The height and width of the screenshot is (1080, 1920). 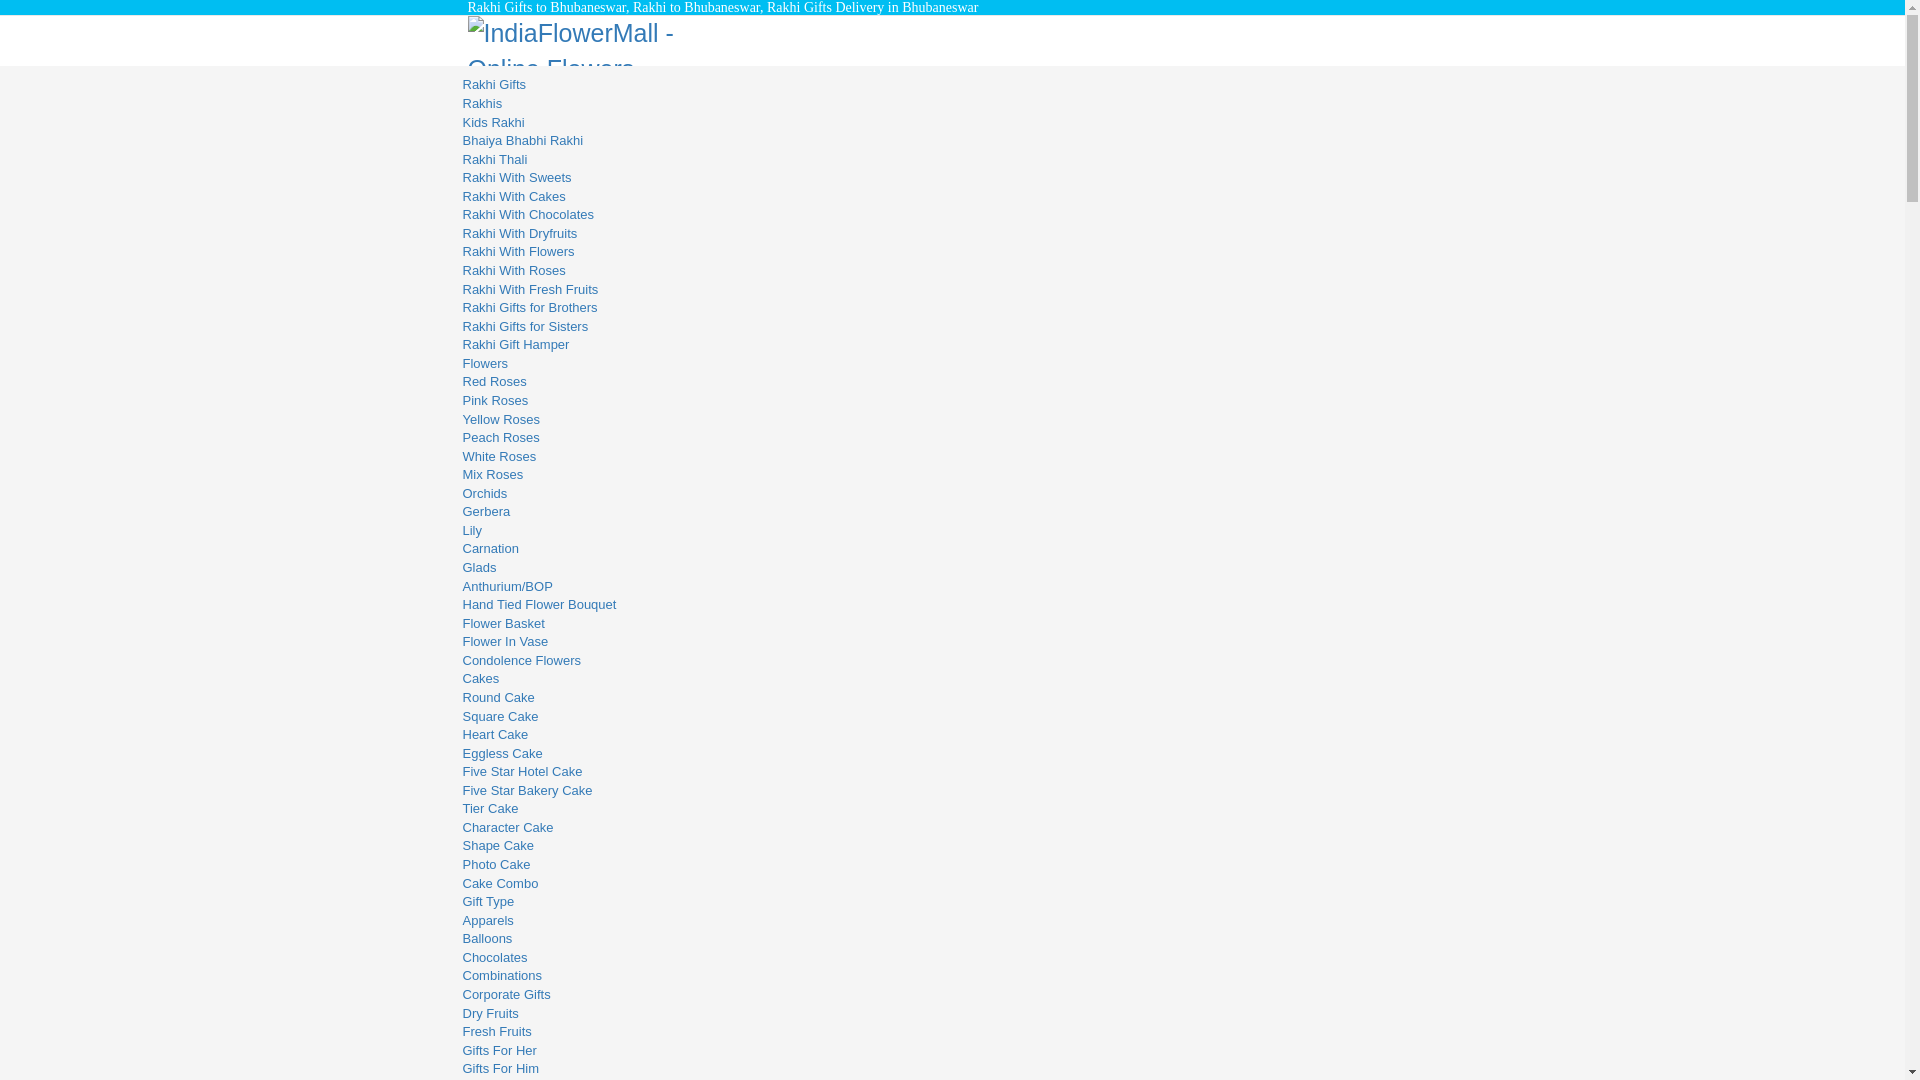 What do you see at coordinates (518, 252) in the screenshot?
I see `Rakhi With Flowers` at bounding box center [518, 252].